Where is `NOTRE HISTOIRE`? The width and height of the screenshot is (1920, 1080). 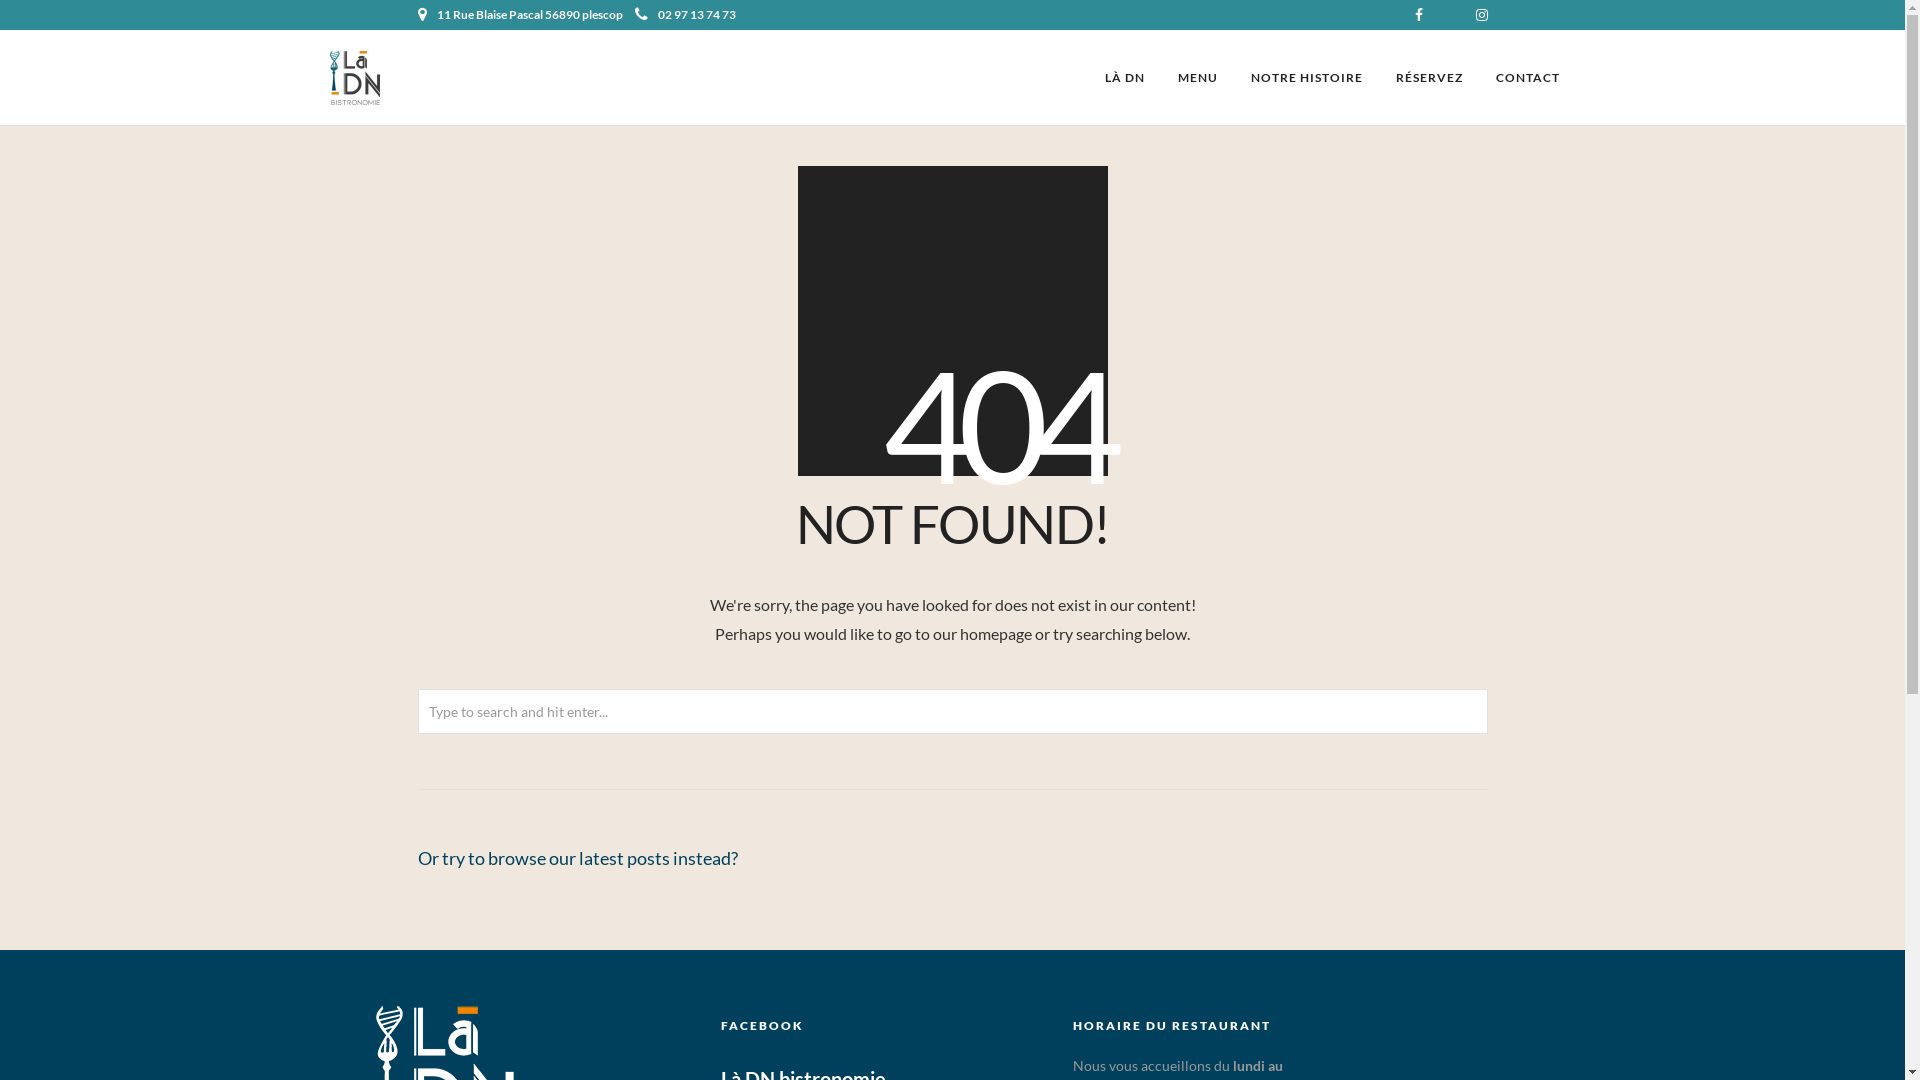
NOTRE HISTOIRE is located at coordinates (1307, 78).